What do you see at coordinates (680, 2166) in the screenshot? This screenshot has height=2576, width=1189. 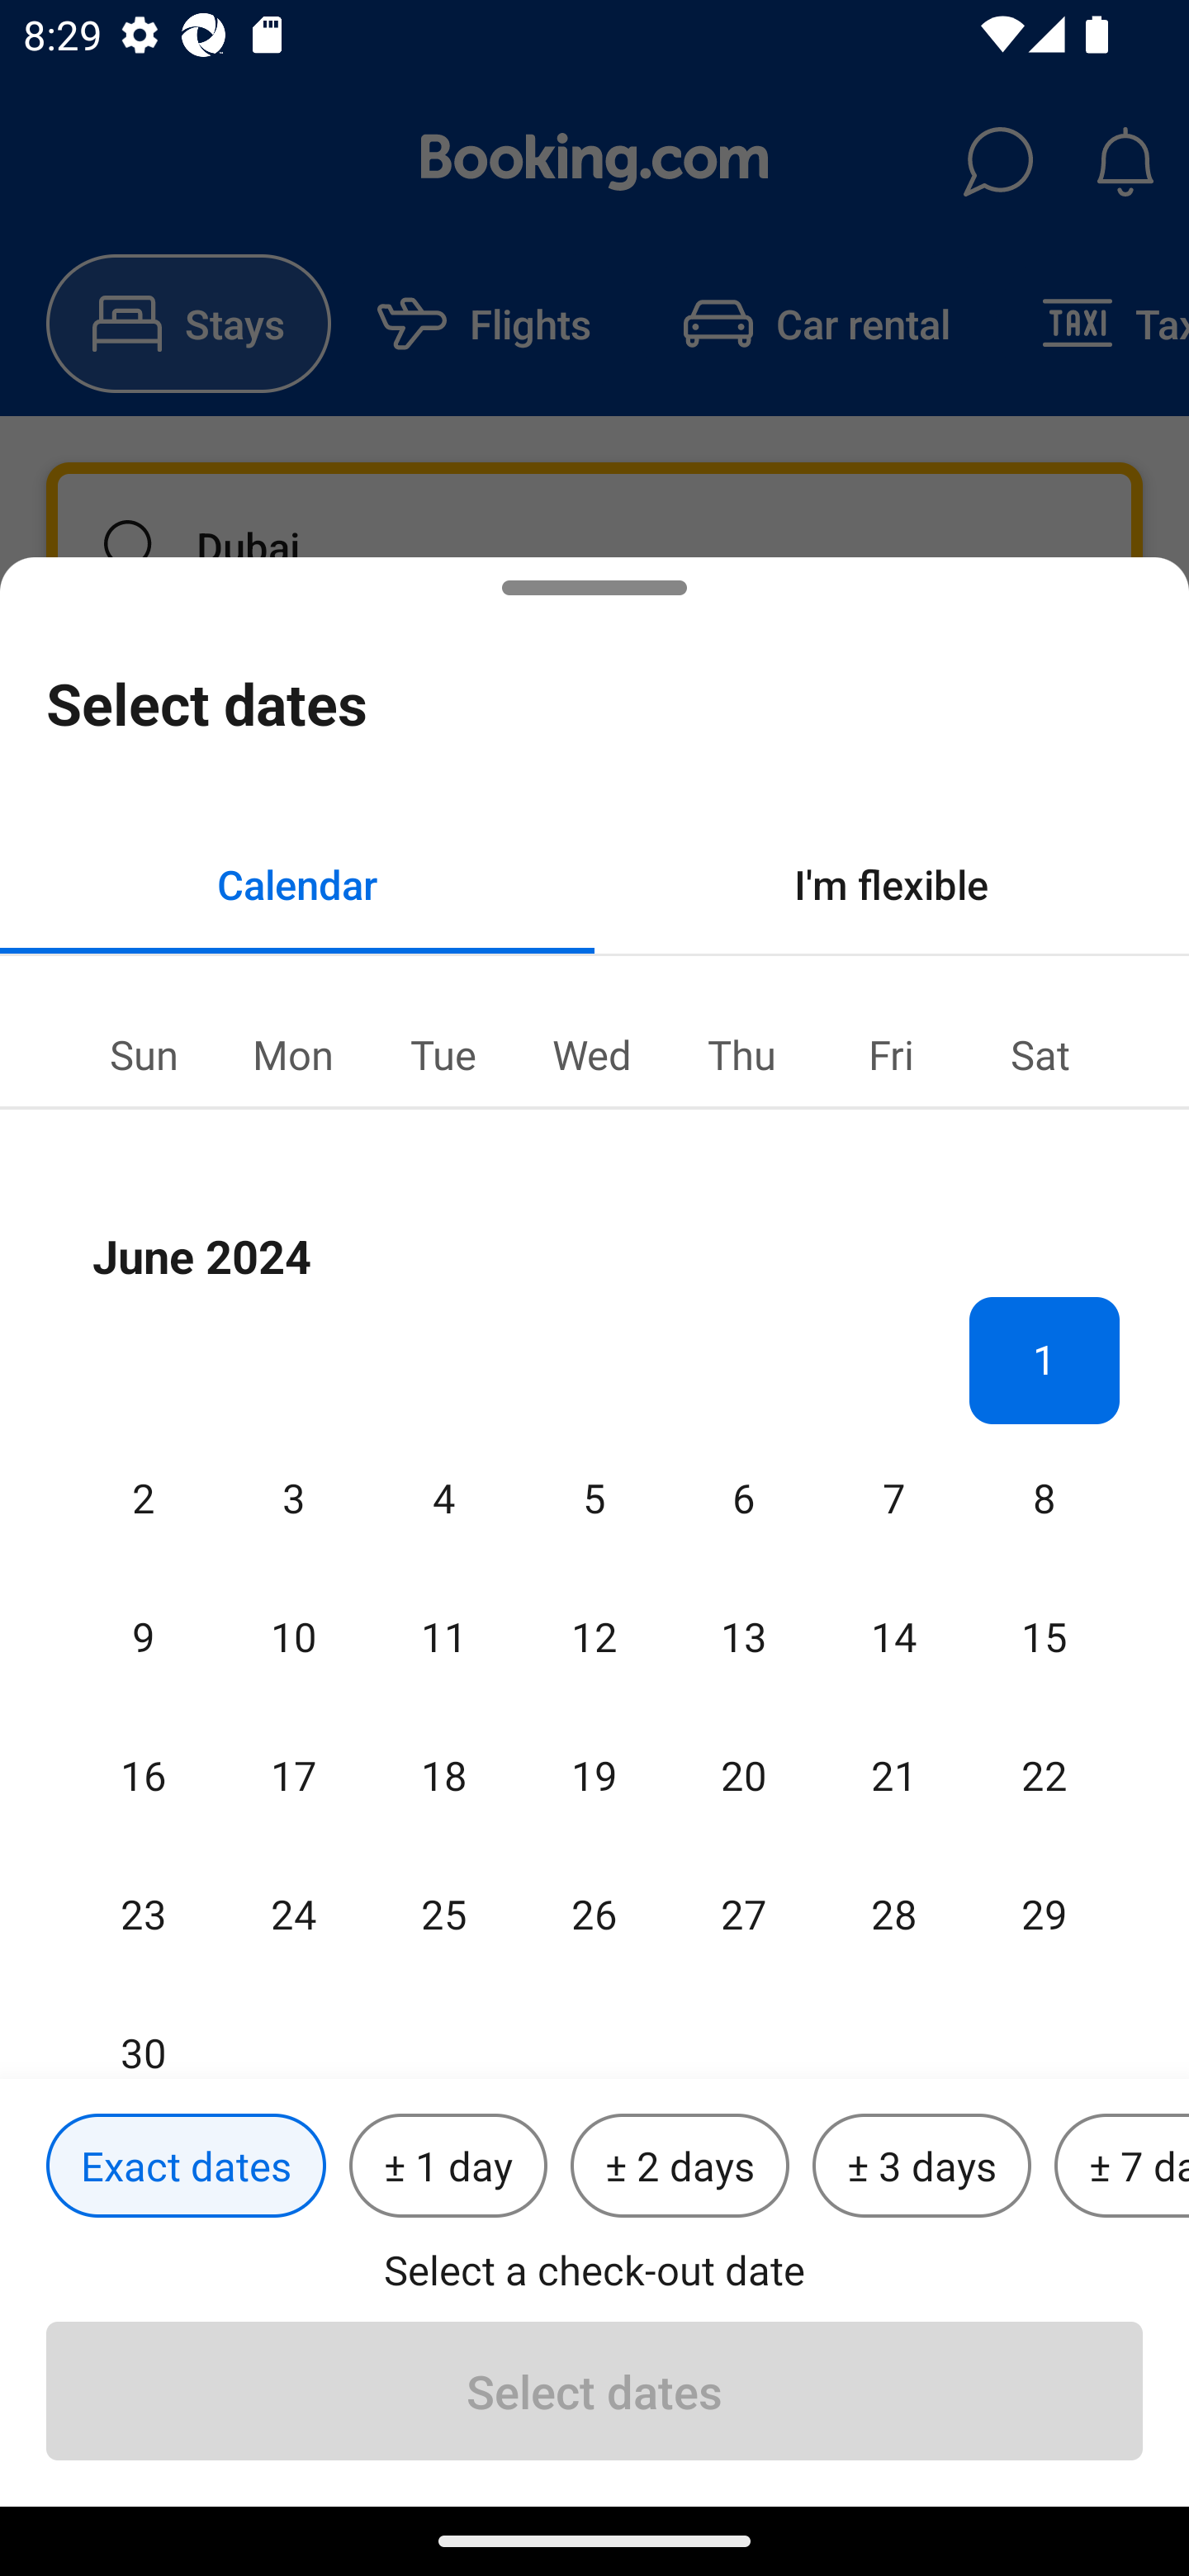 I see `± 2 days` at bounding box center [680, 2166].